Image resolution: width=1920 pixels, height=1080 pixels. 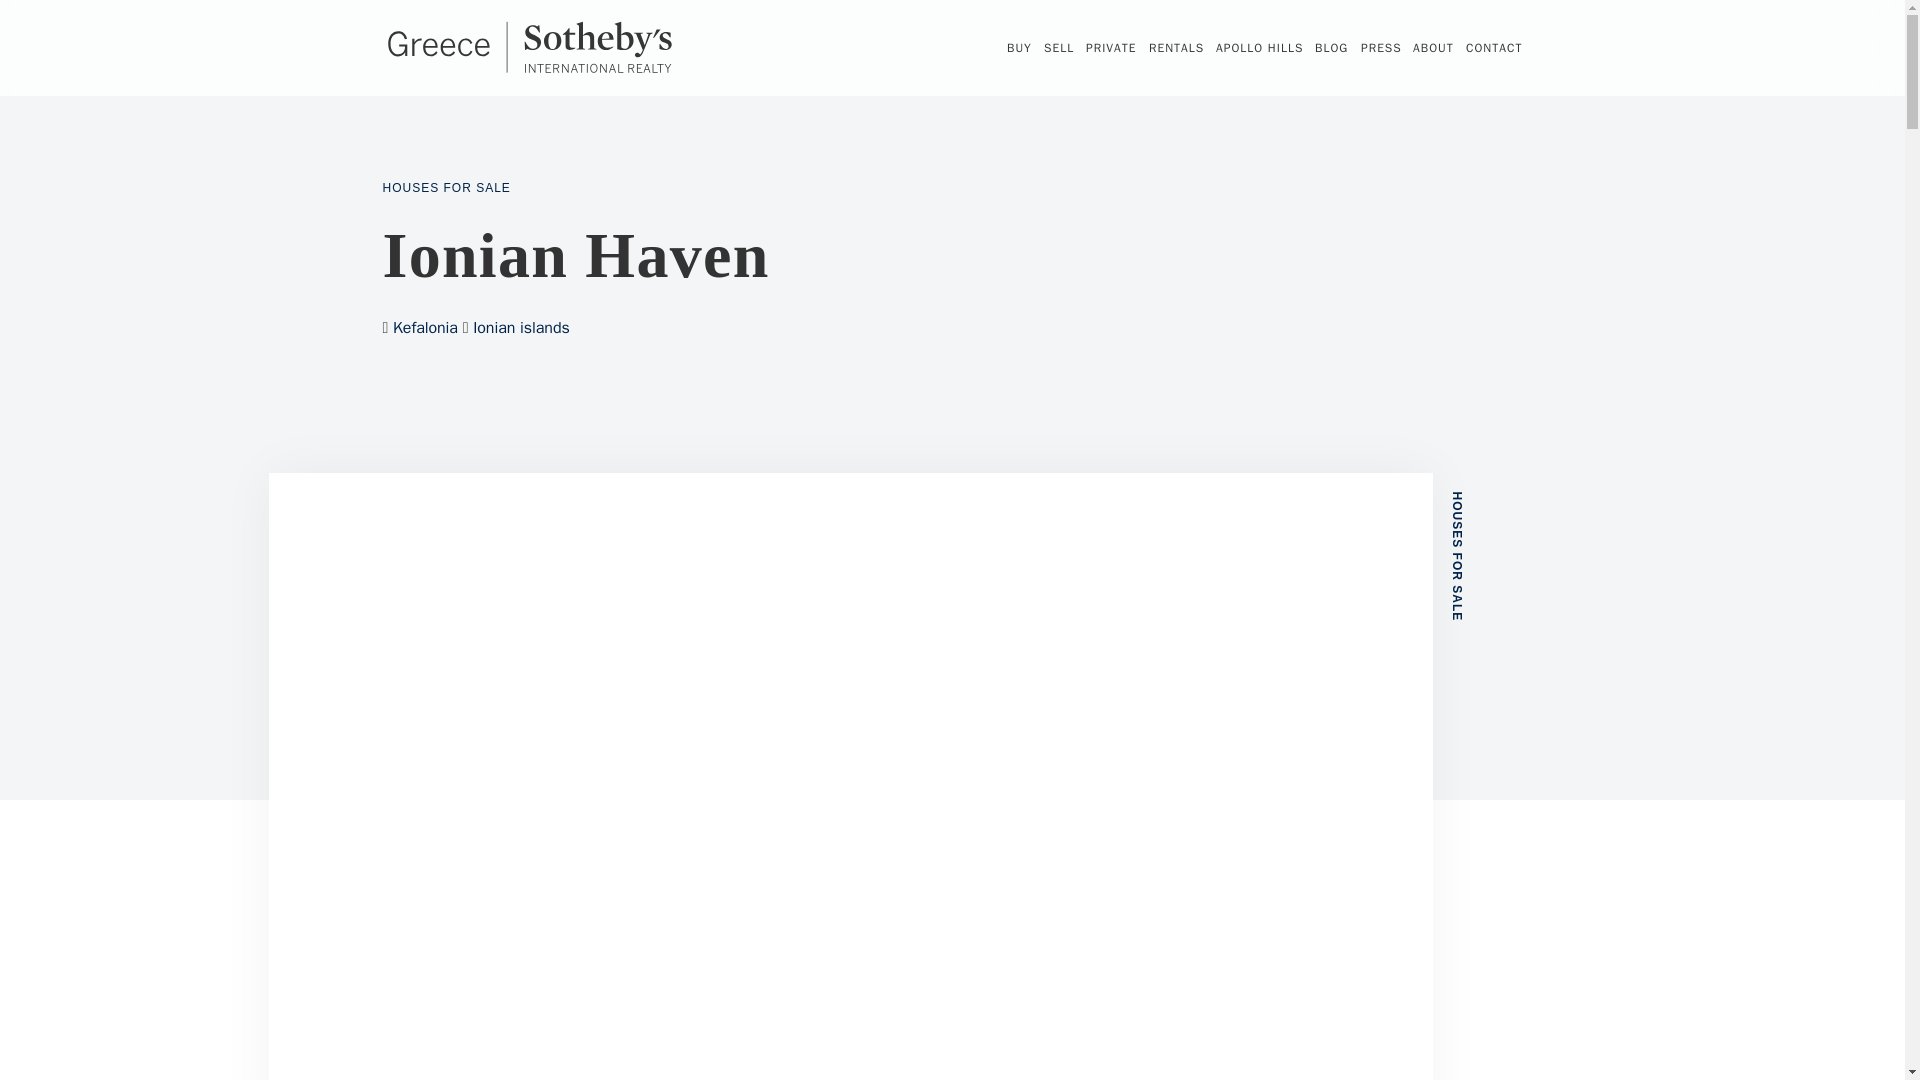 What do you see at coordinates (1433, 48) in the screenshot?
I see `ABOUT` at bounding box center [1433, 48].